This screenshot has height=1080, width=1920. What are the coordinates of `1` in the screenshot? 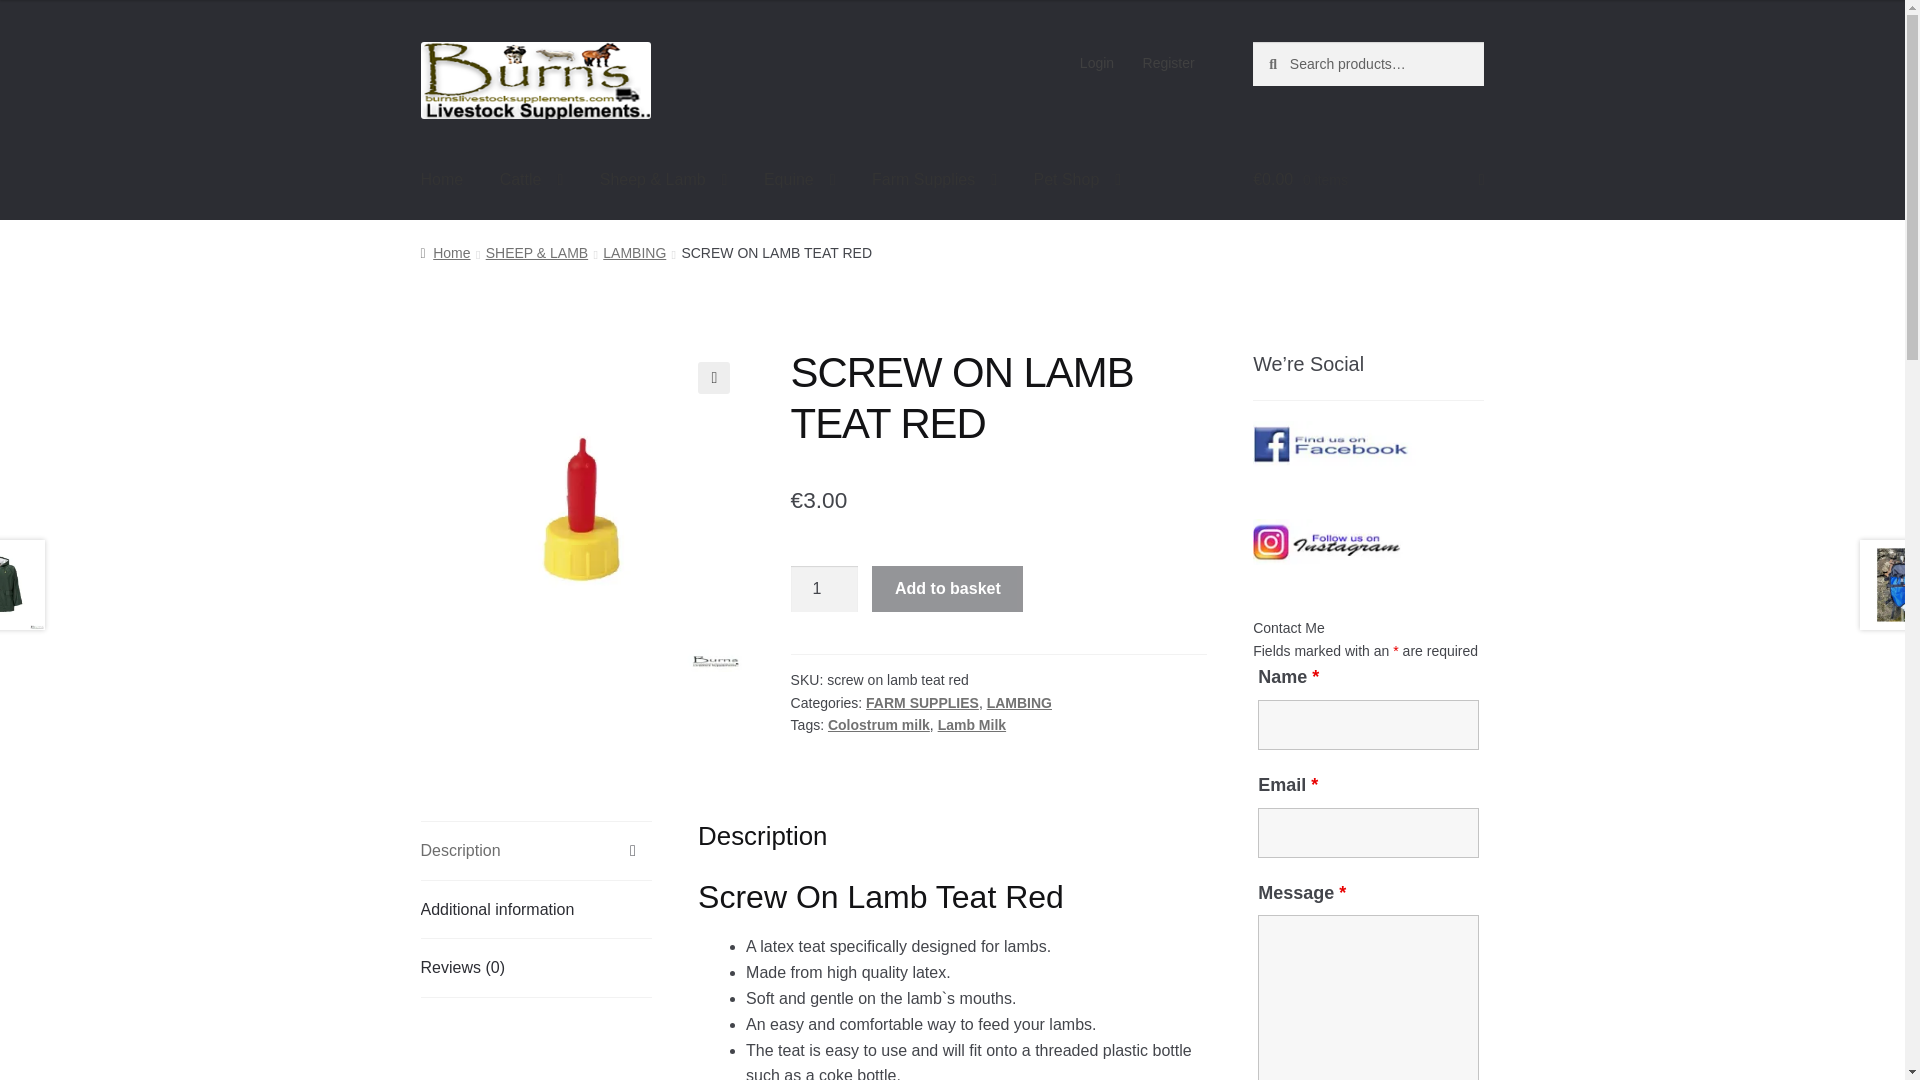 It's located at (824, 588).